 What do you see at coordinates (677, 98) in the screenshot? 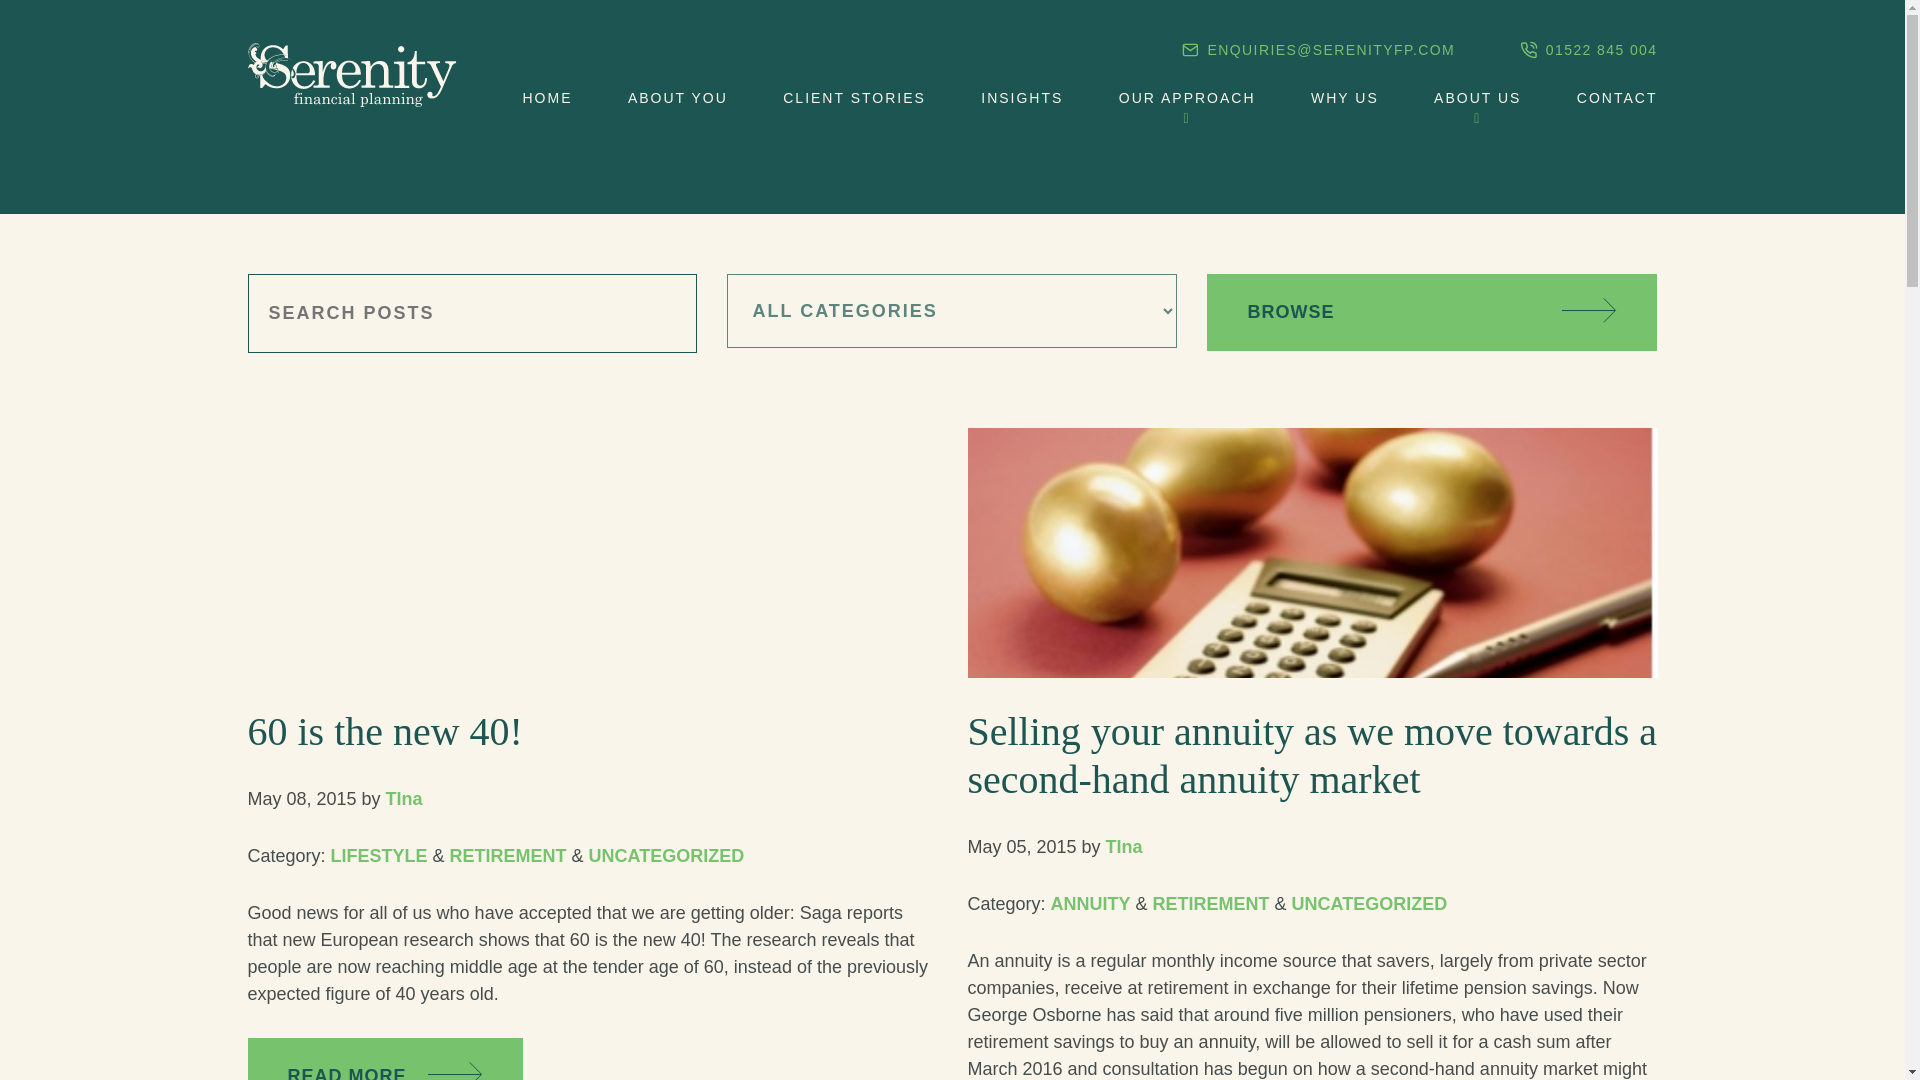
I see `ABOUT YOU` at bounding box center [677, 98].